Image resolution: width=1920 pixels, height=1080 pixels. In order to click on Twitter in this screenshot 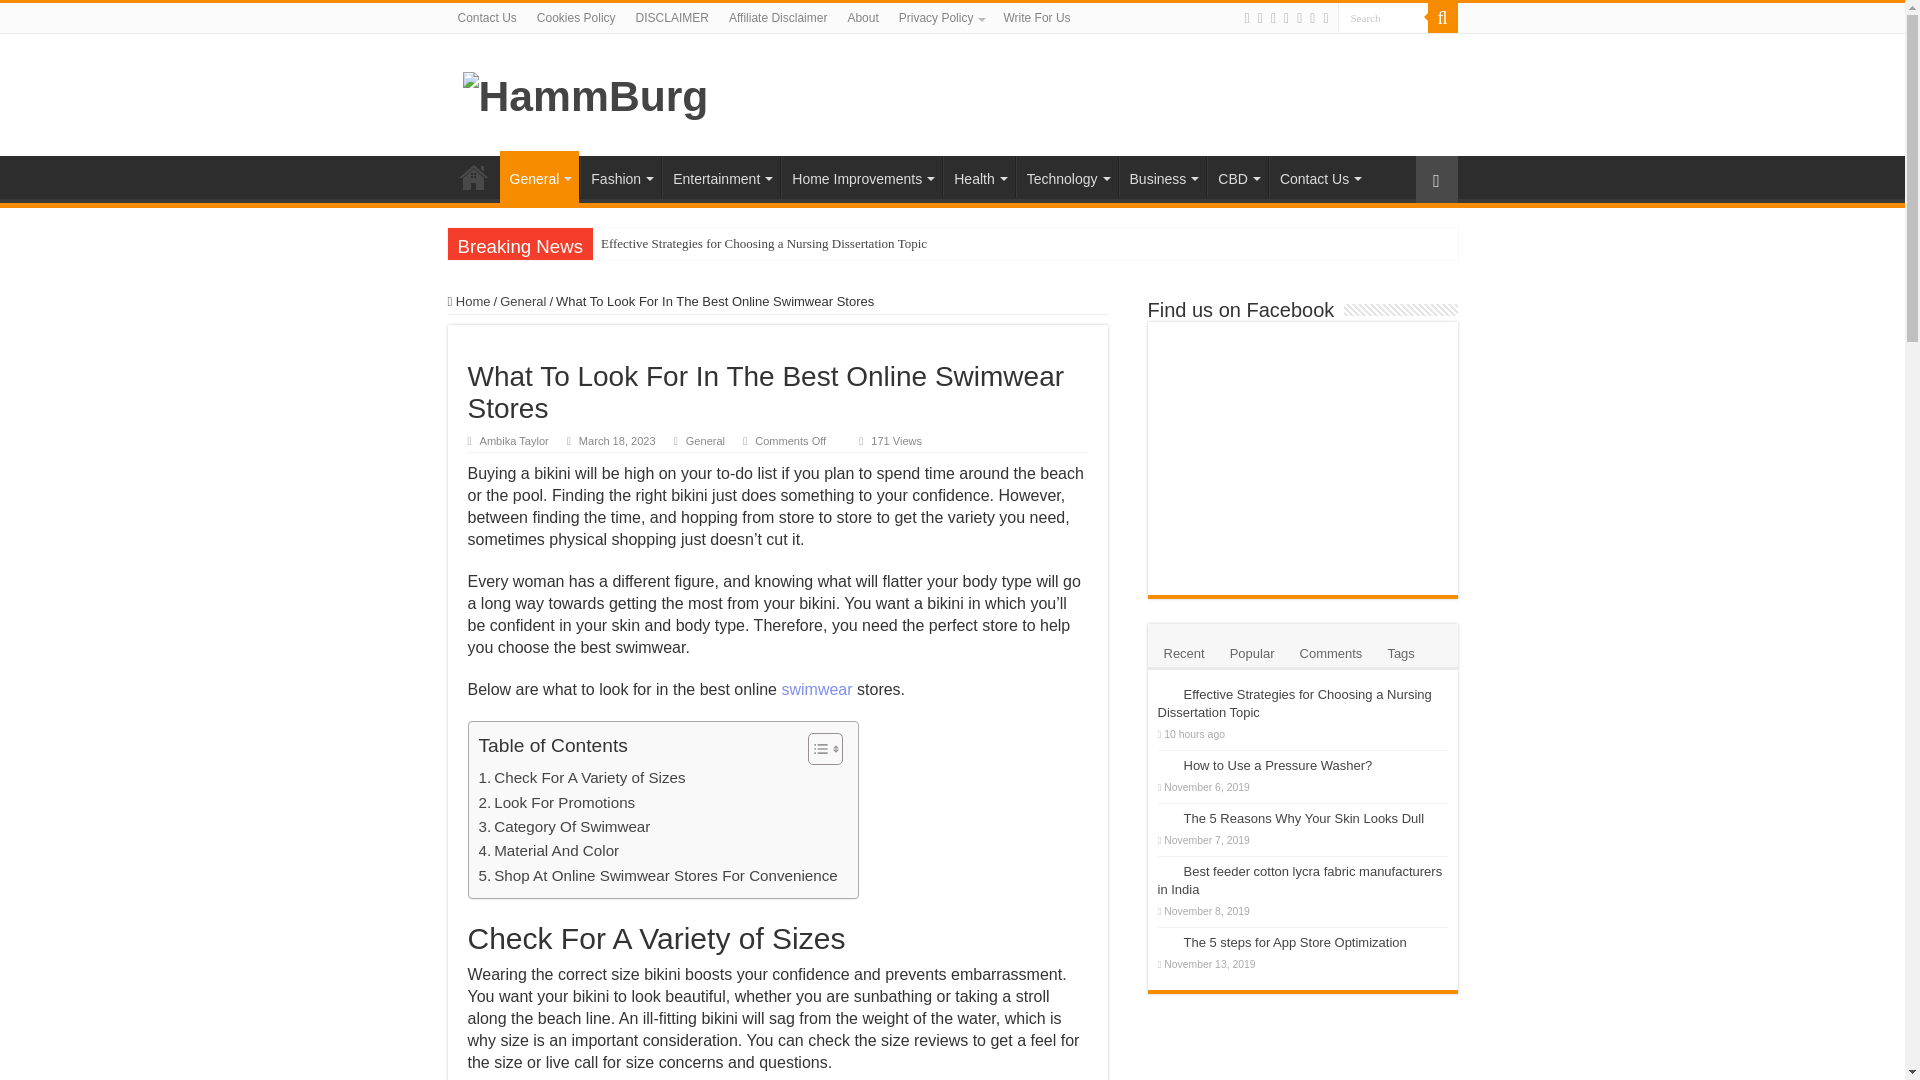, I will do `click(1260, 18)`.